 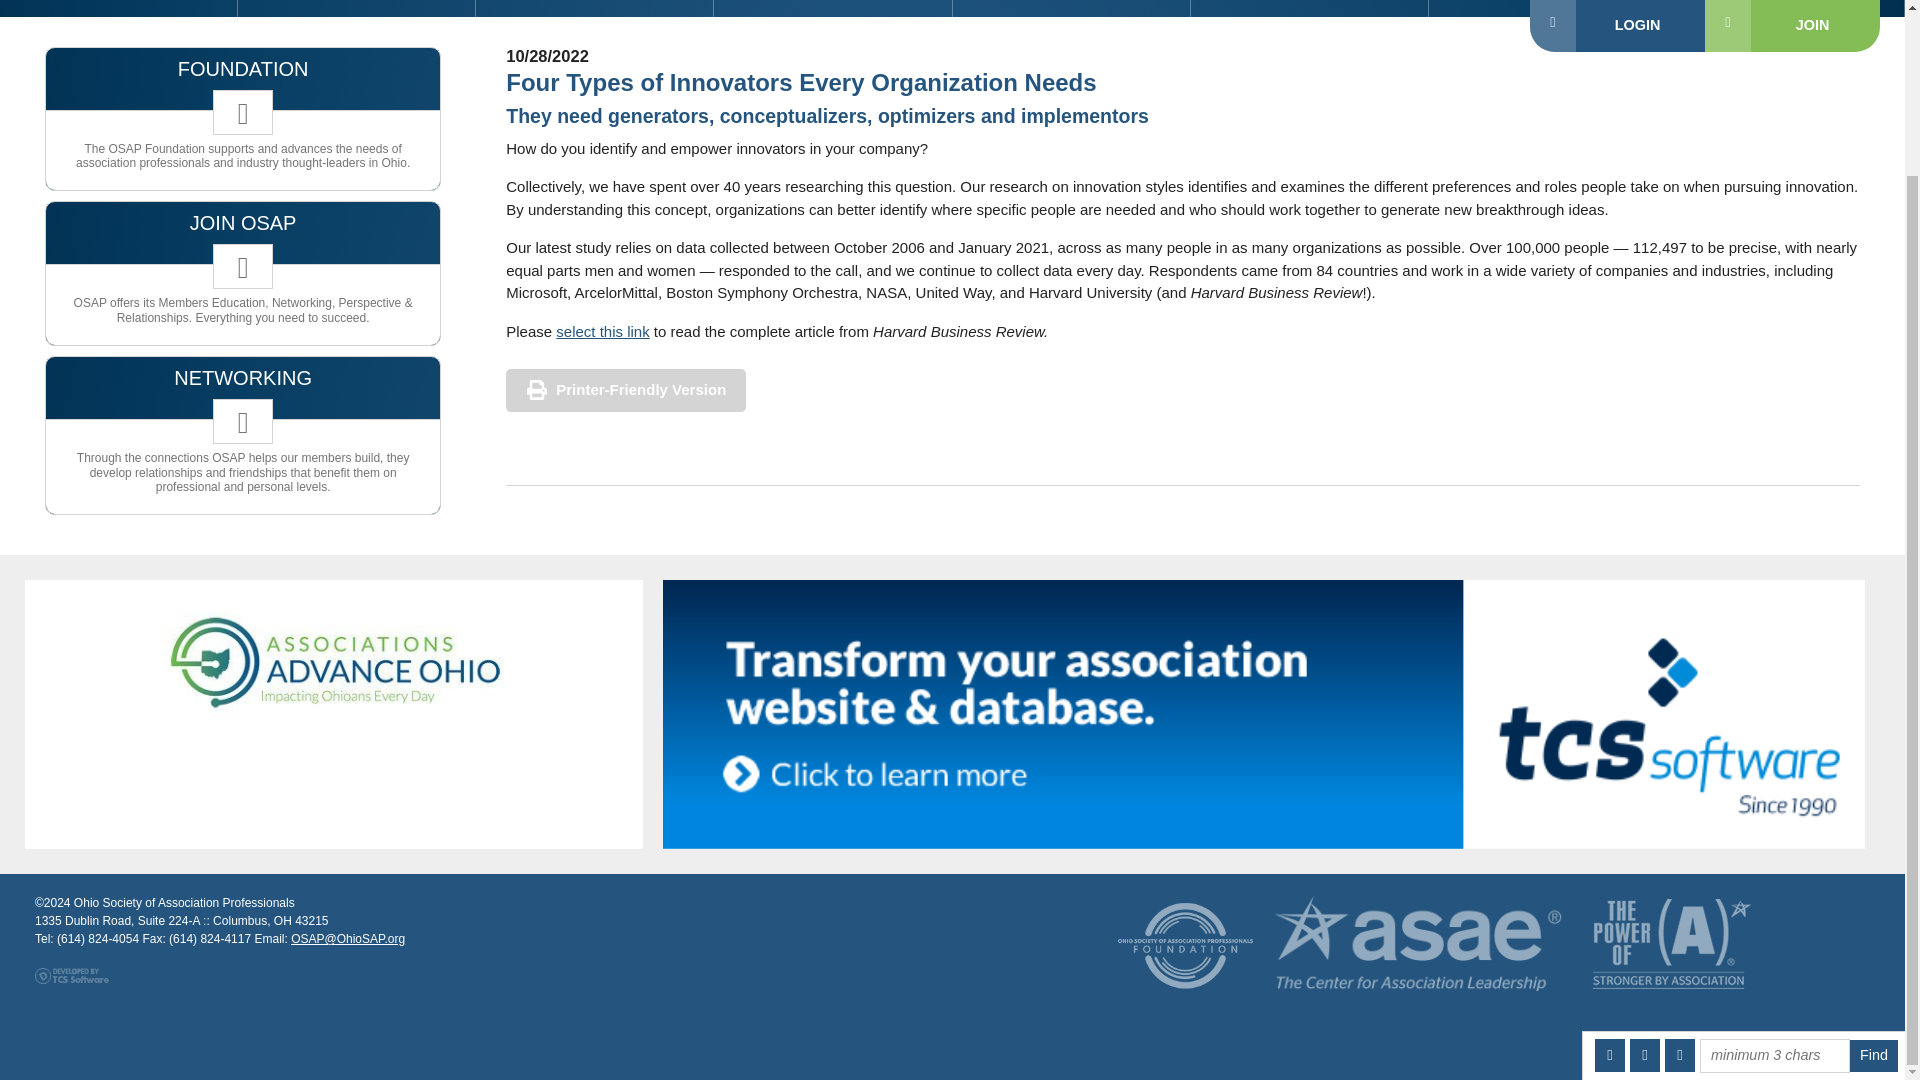 I want to click on ABOUT, so click(x=1547, y=8).